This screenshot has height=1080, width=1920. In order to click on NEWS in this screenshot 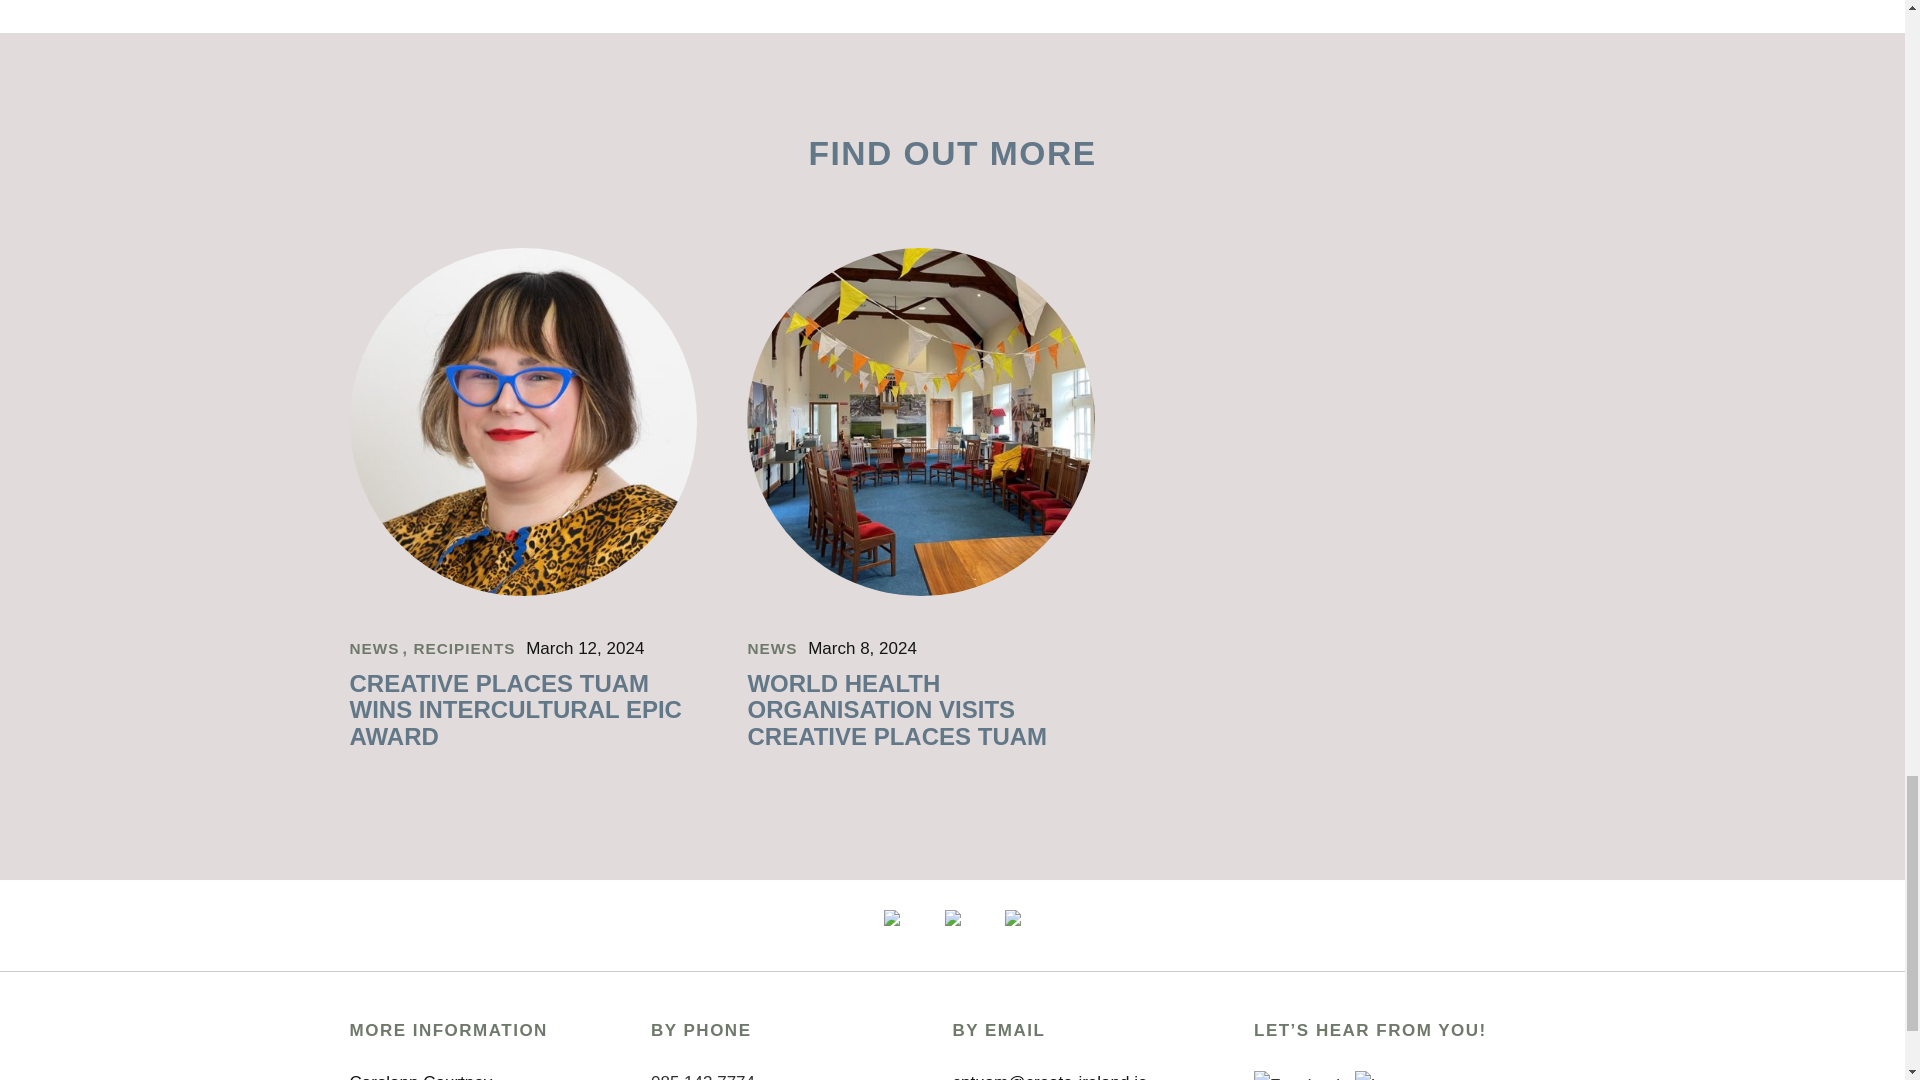, I will do `click(376, 648)`.